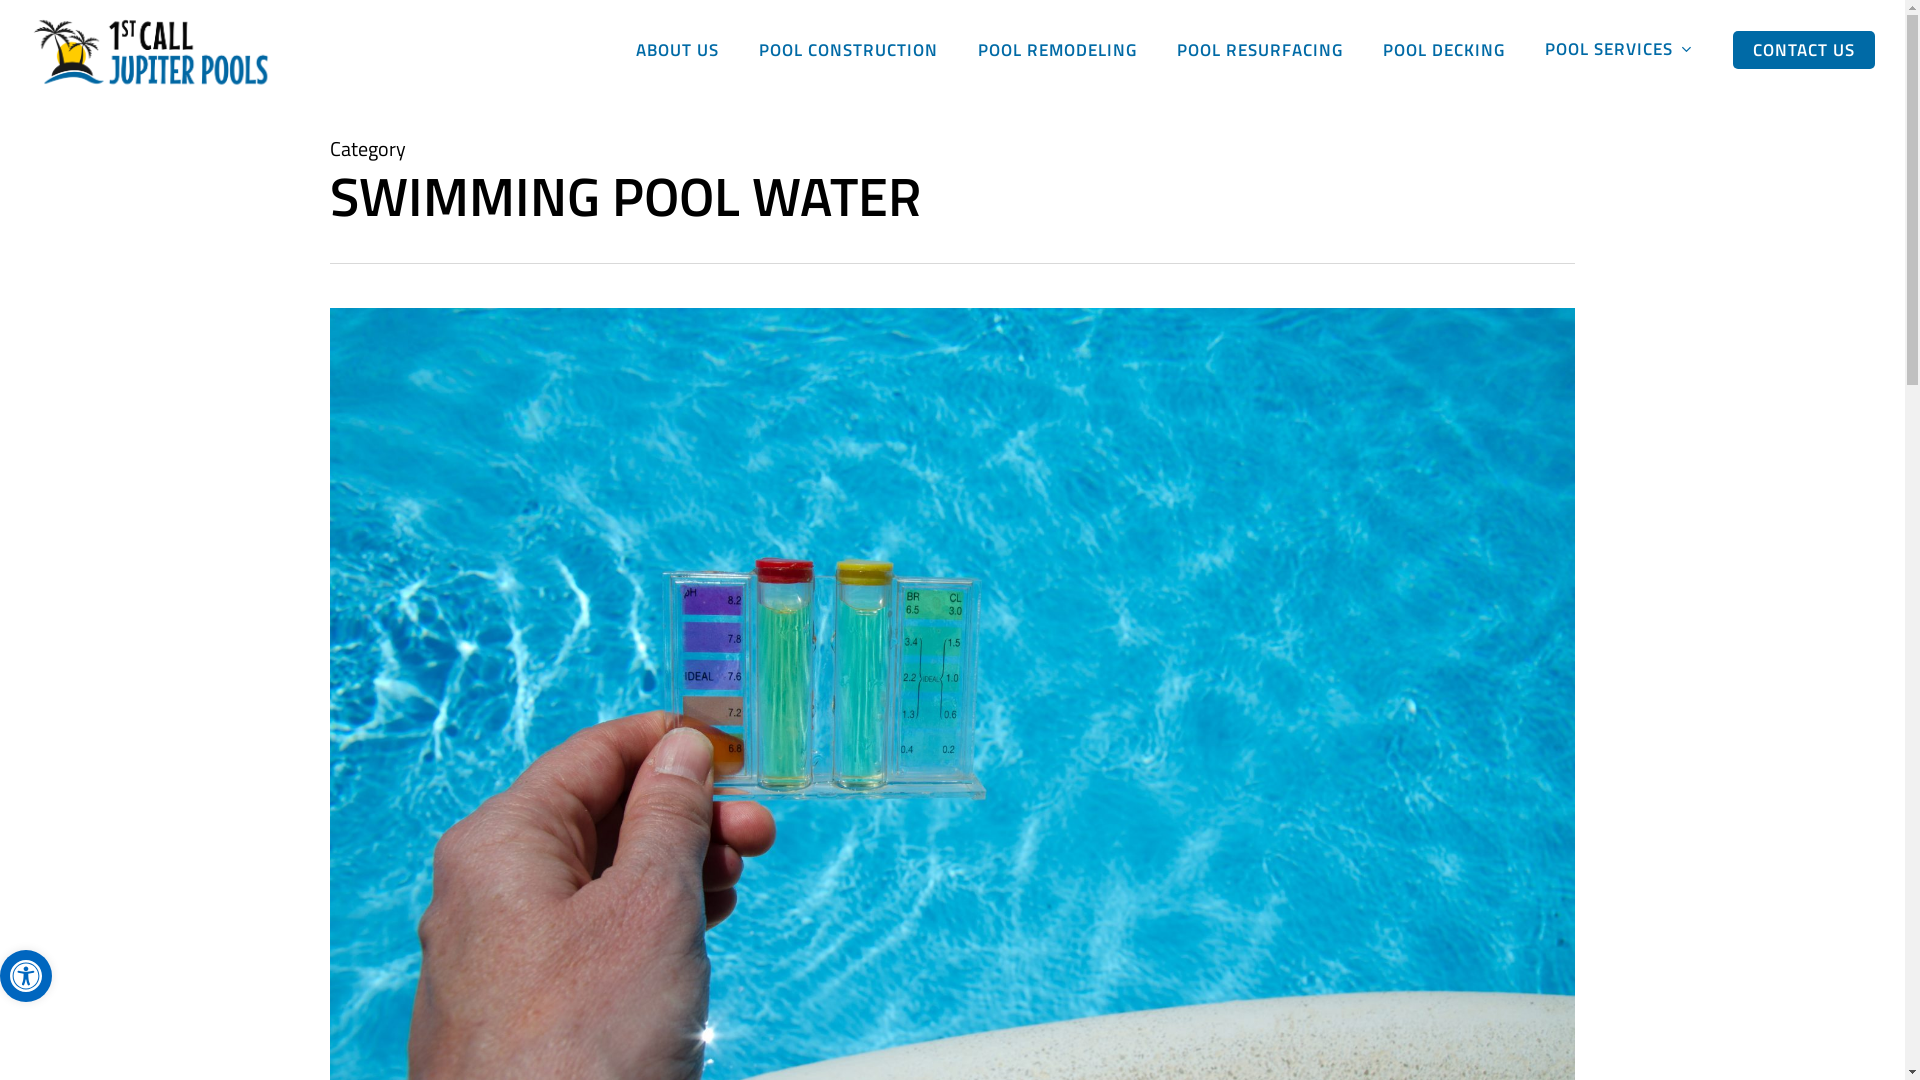  What do you see at coordinates (1058, 50) in the screenshot?
I see `POOL REMODELING` at bounding box center [1058, 50].